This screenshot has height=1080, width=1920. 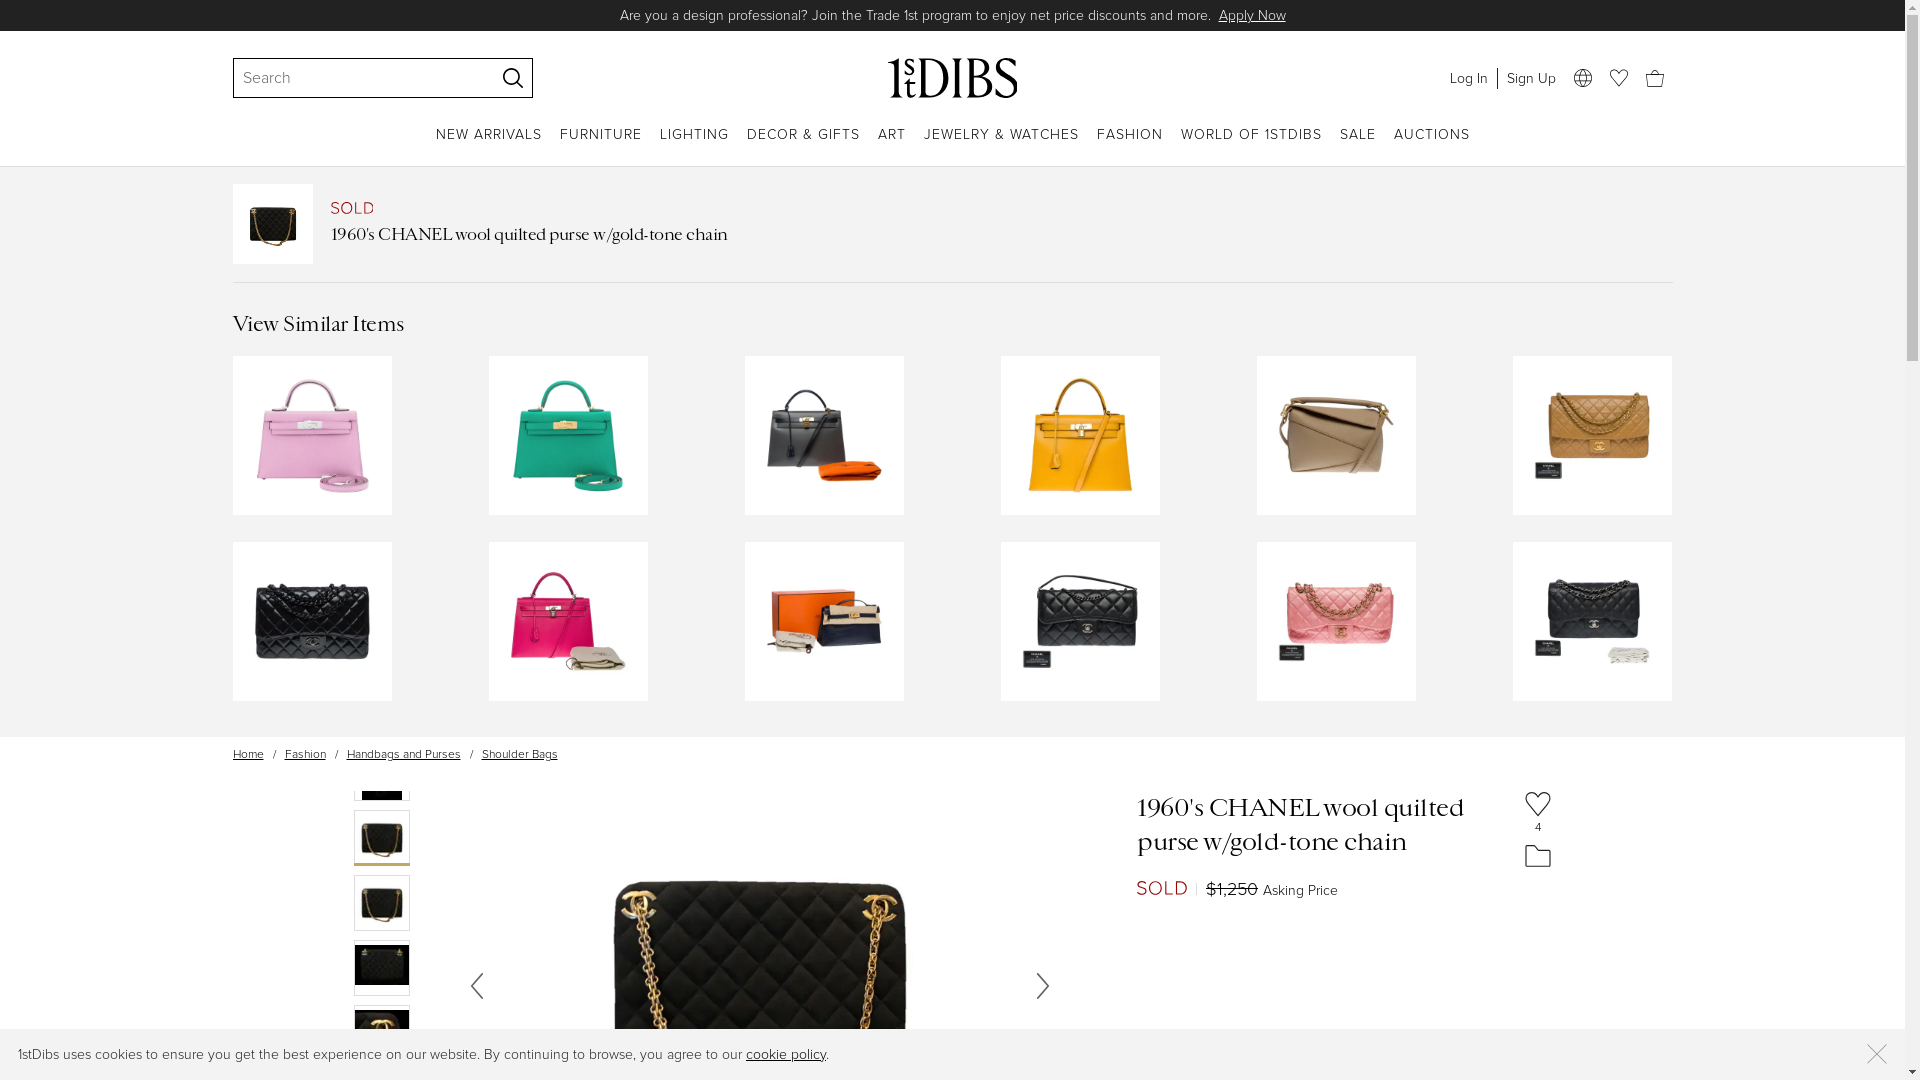 I want to click on Handbags and Purses, so click(x=403, y=754).